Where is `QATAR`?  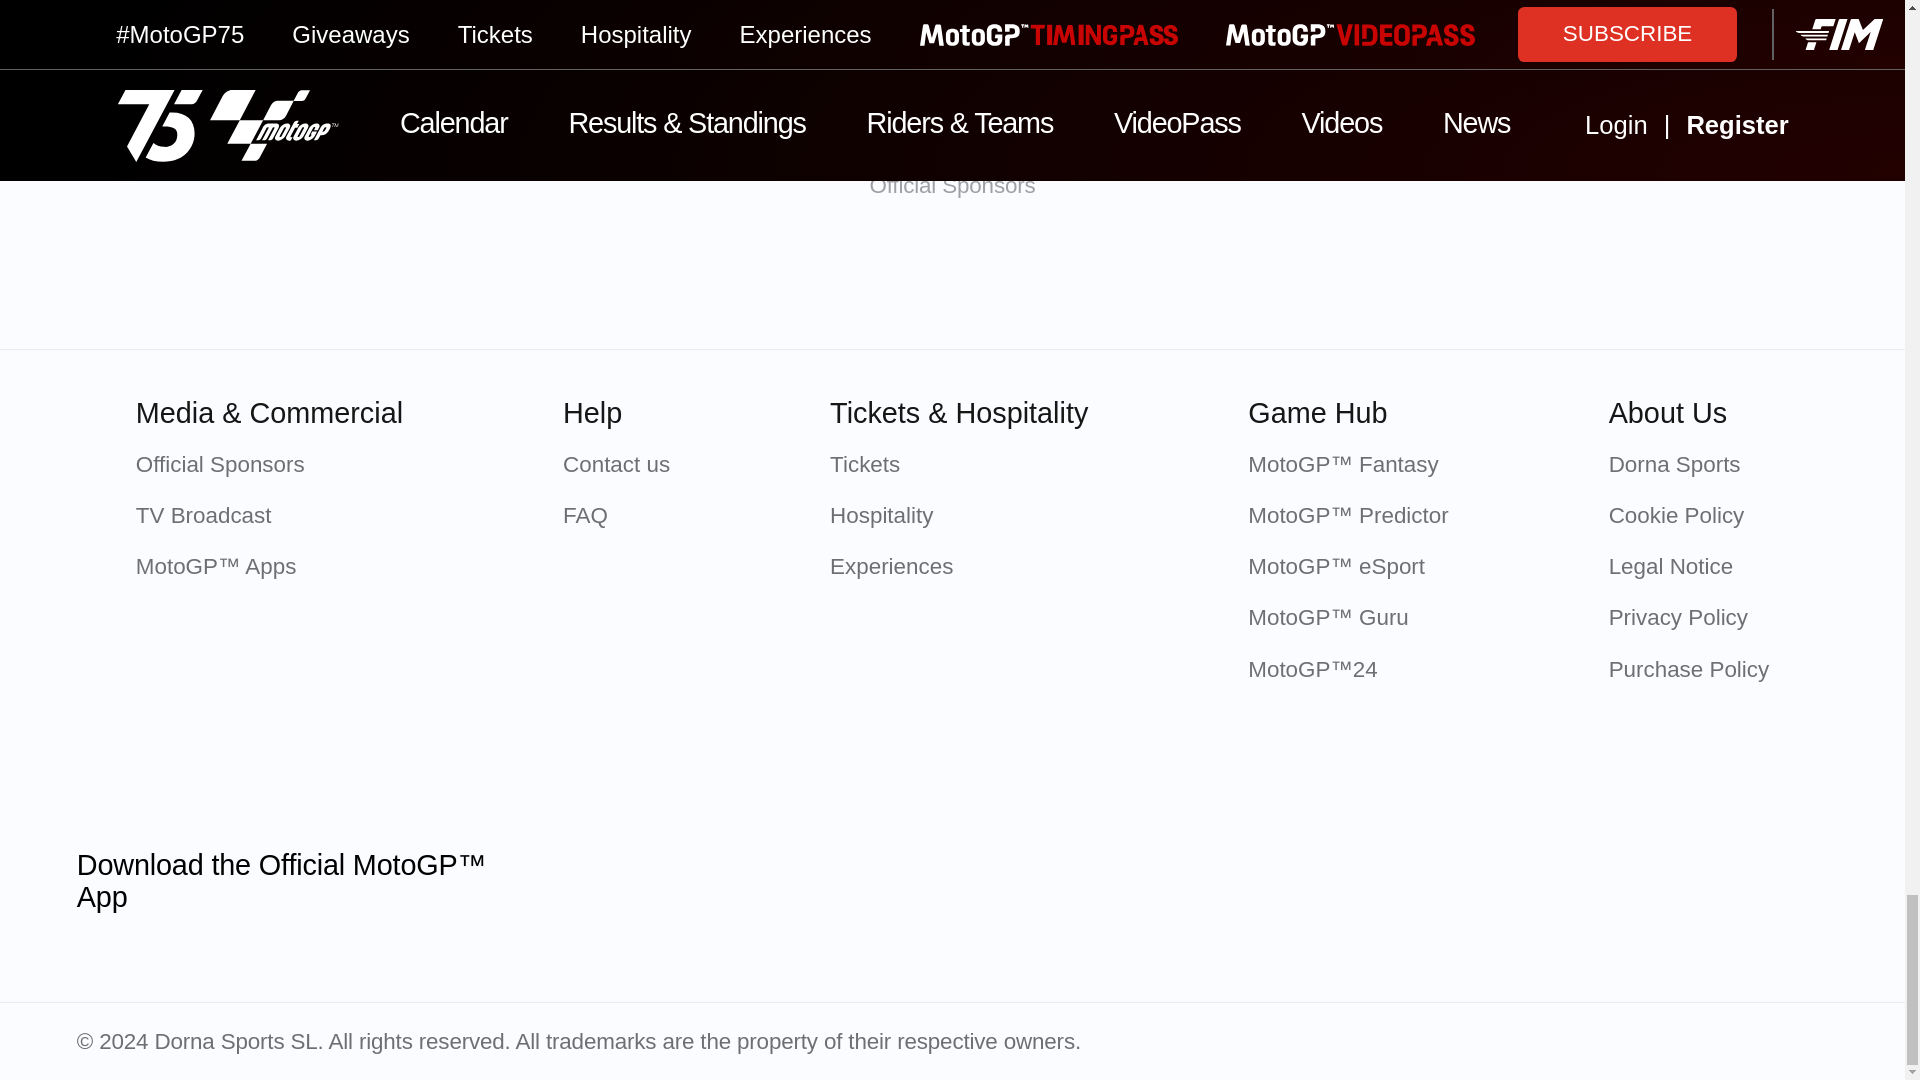
QATAR is located at coordinates (424, 279).